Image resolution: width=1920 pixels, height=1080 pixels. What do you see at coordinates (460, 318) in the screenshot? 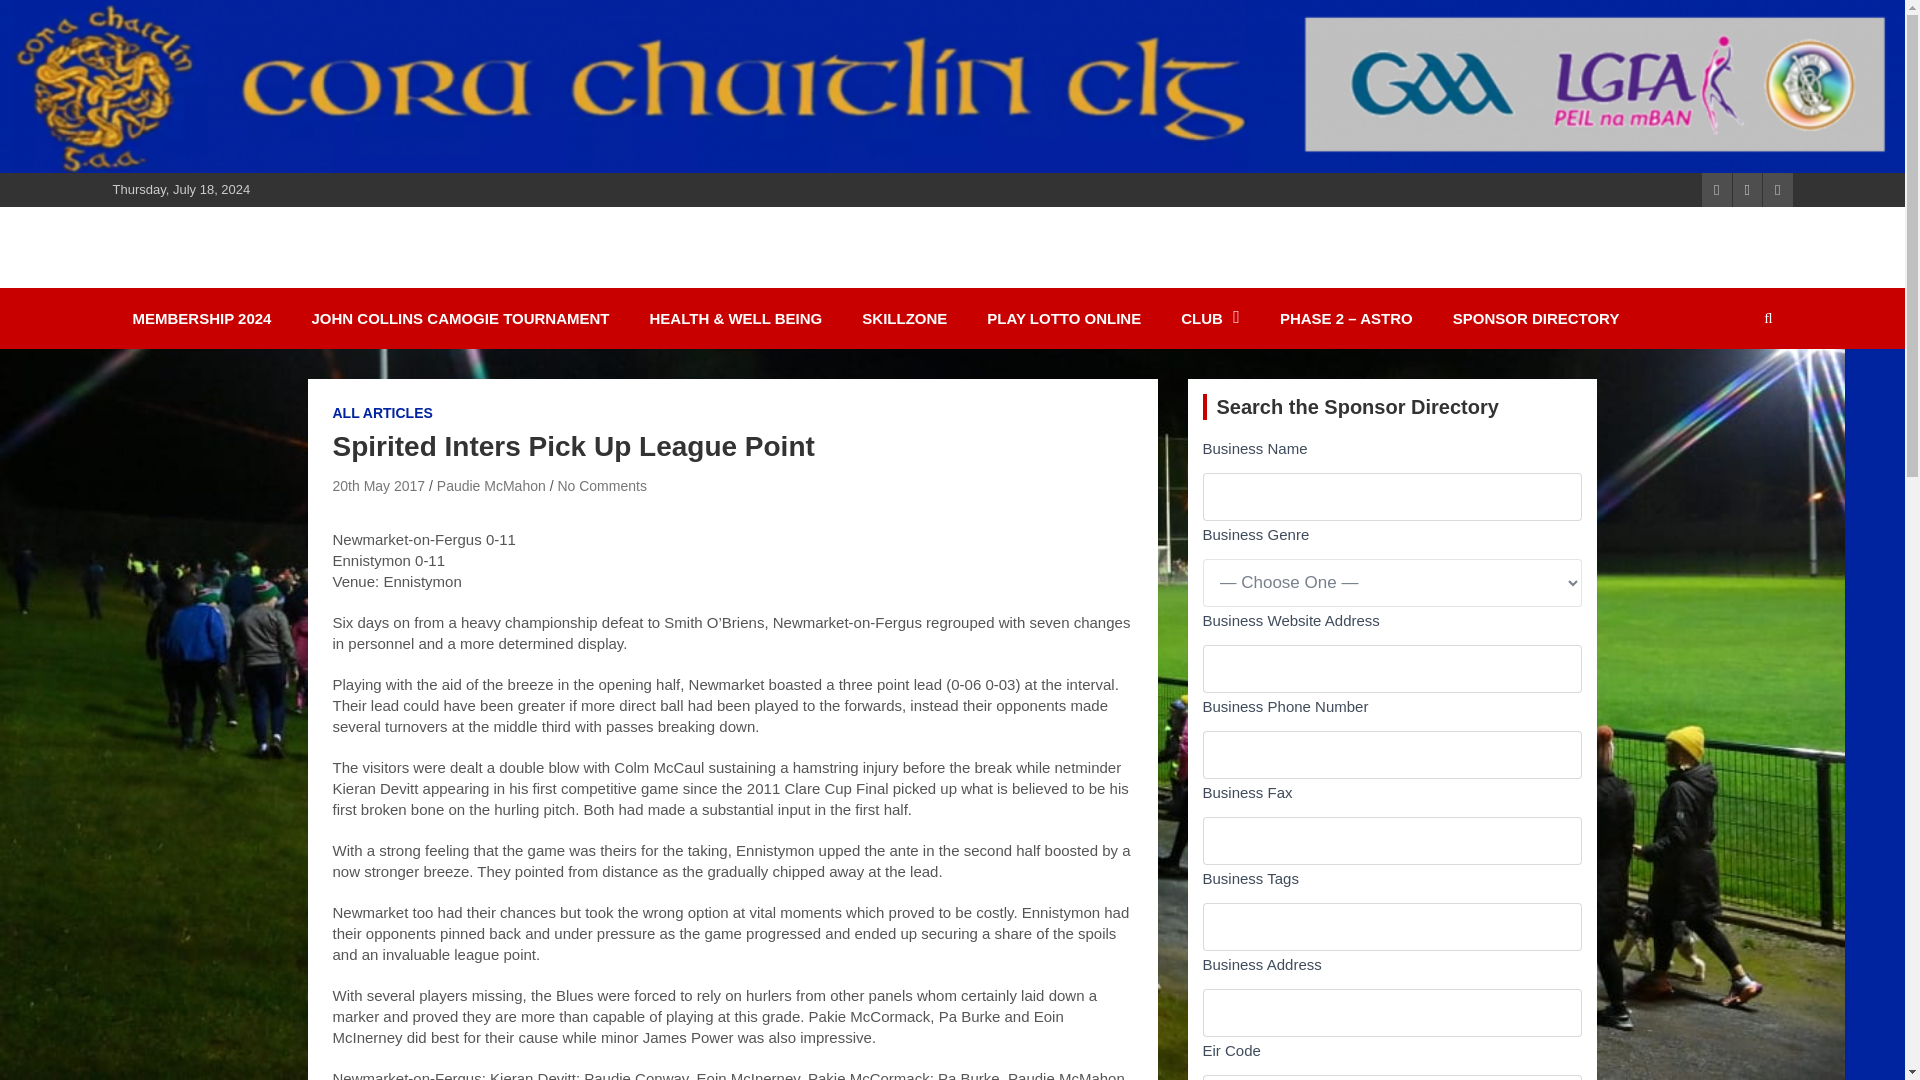
I see `JOHN COLLINS CAMOGIE TOURNAMENT` at bounding box center [460, 318].